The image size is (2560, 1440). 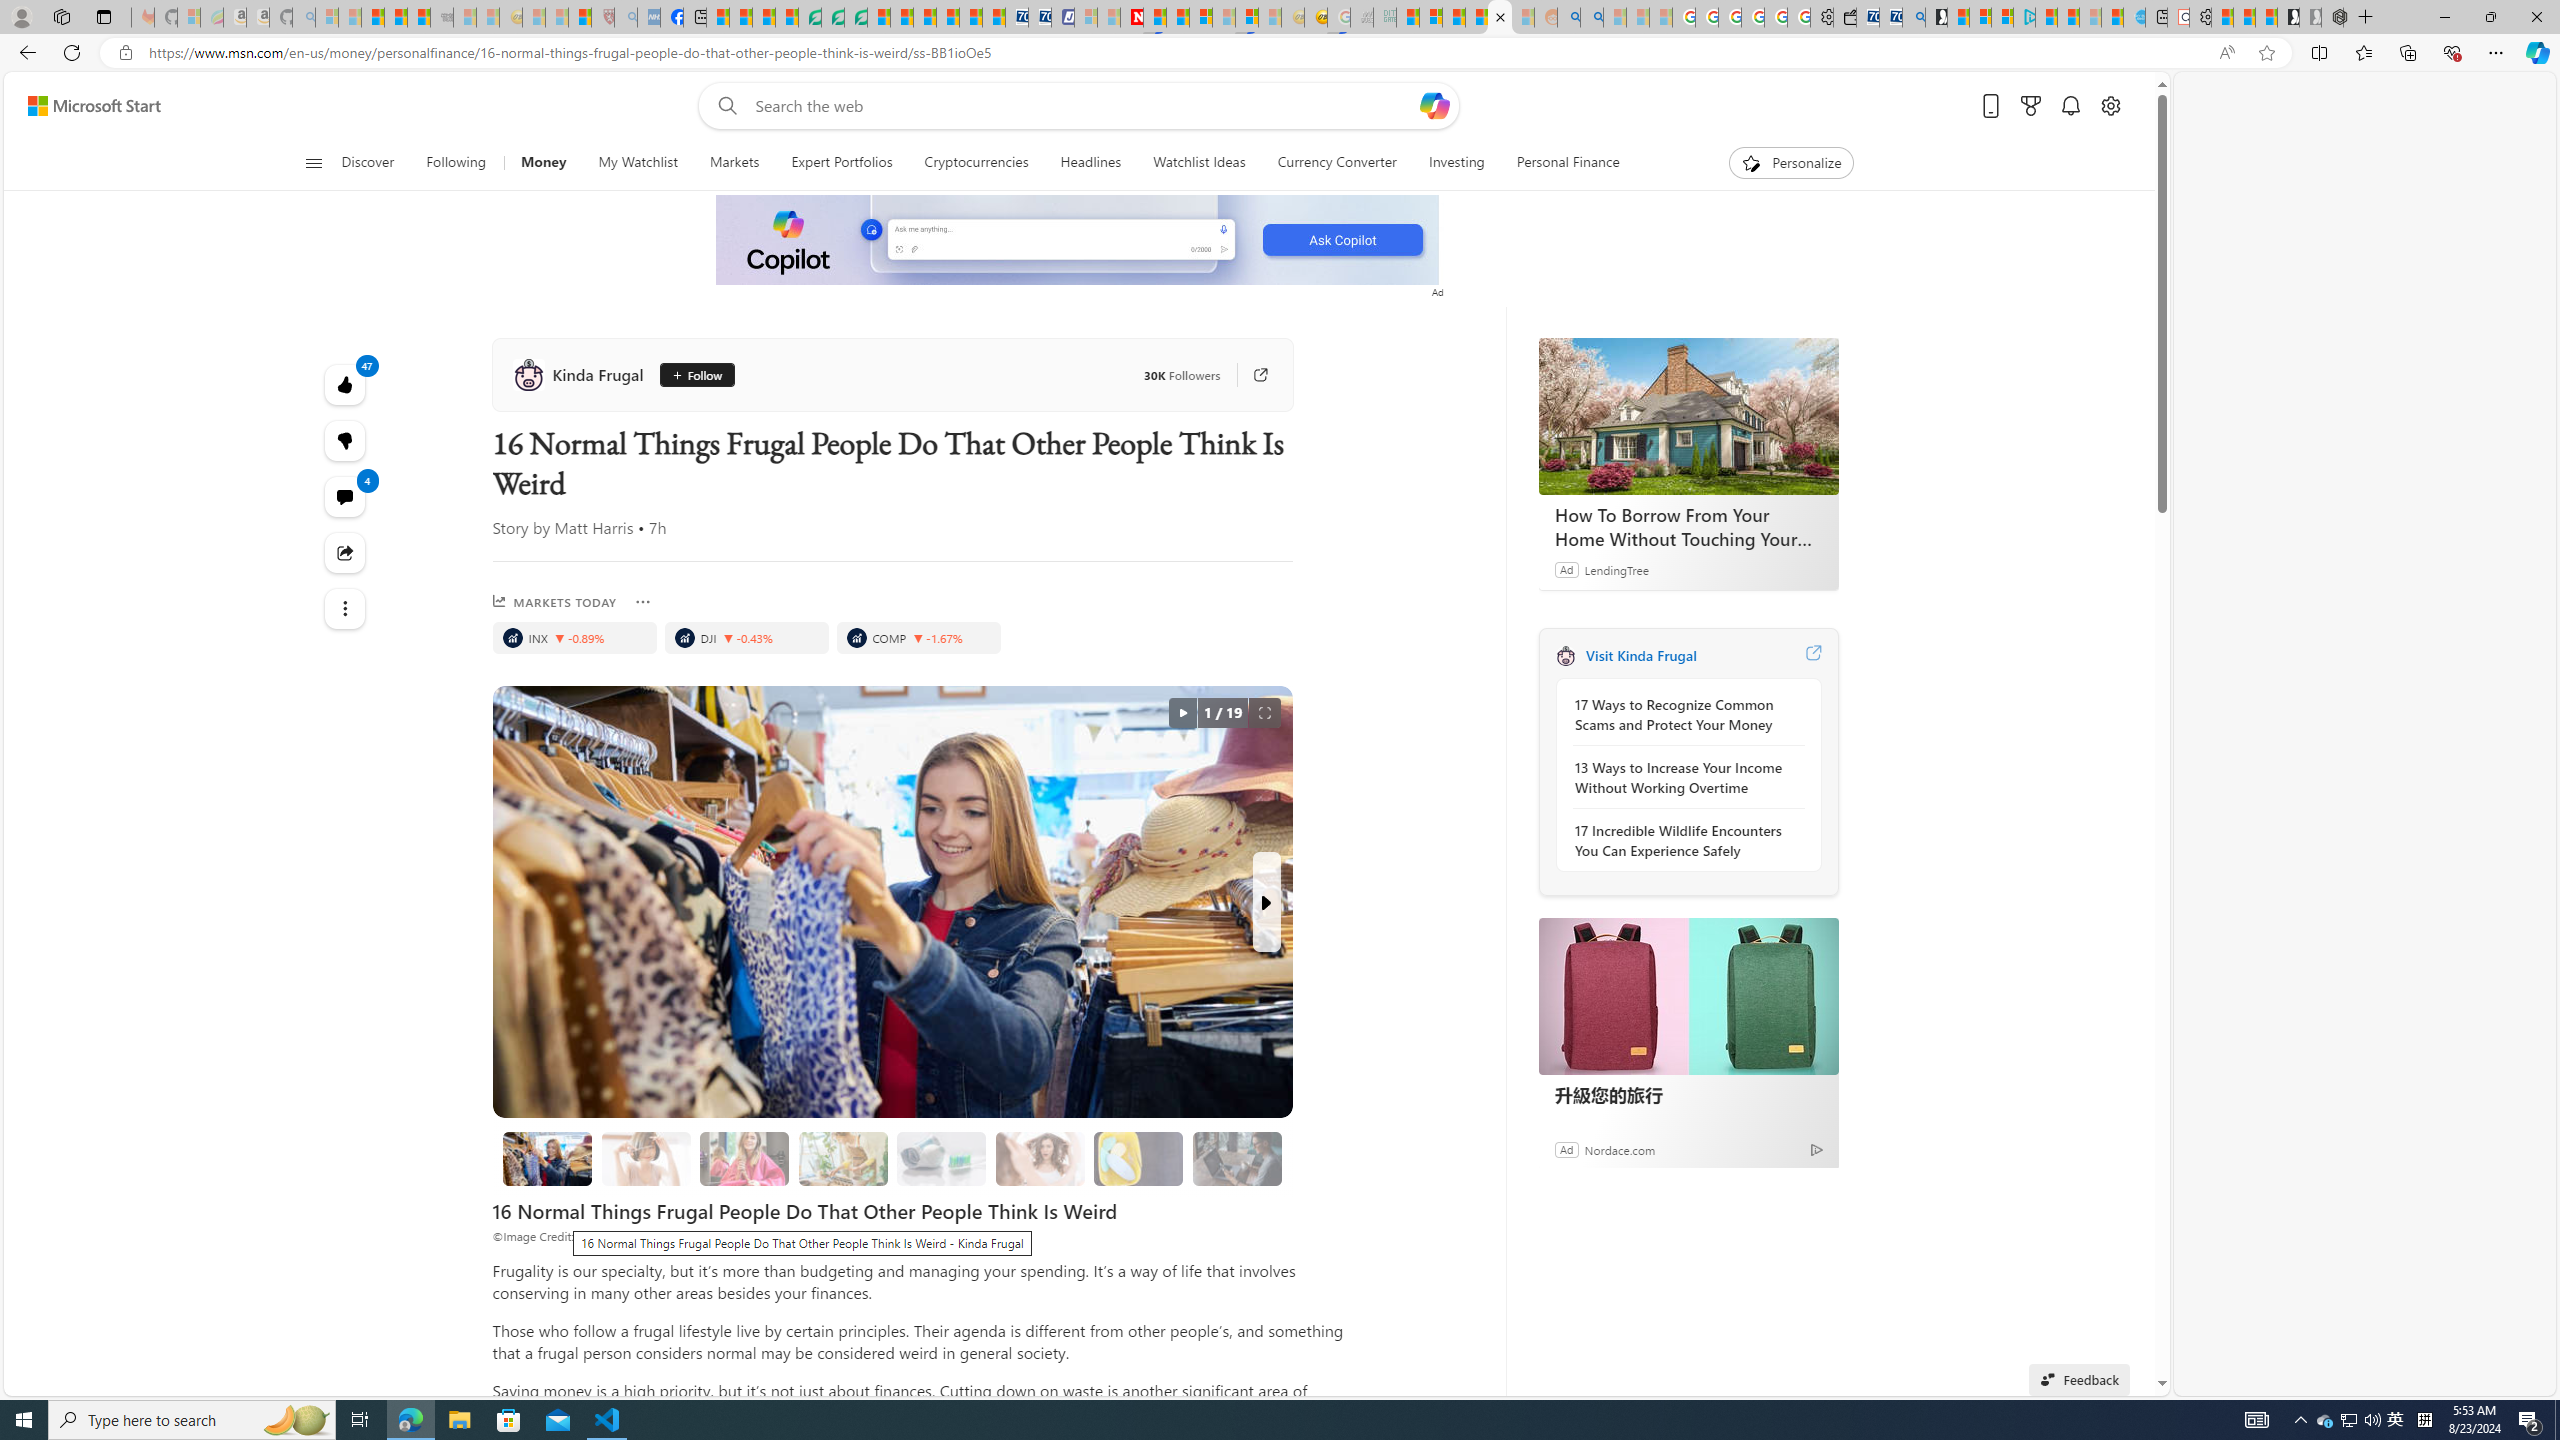 I want to click on Utah sues federal government - Search, so click(x=1592, y=17).